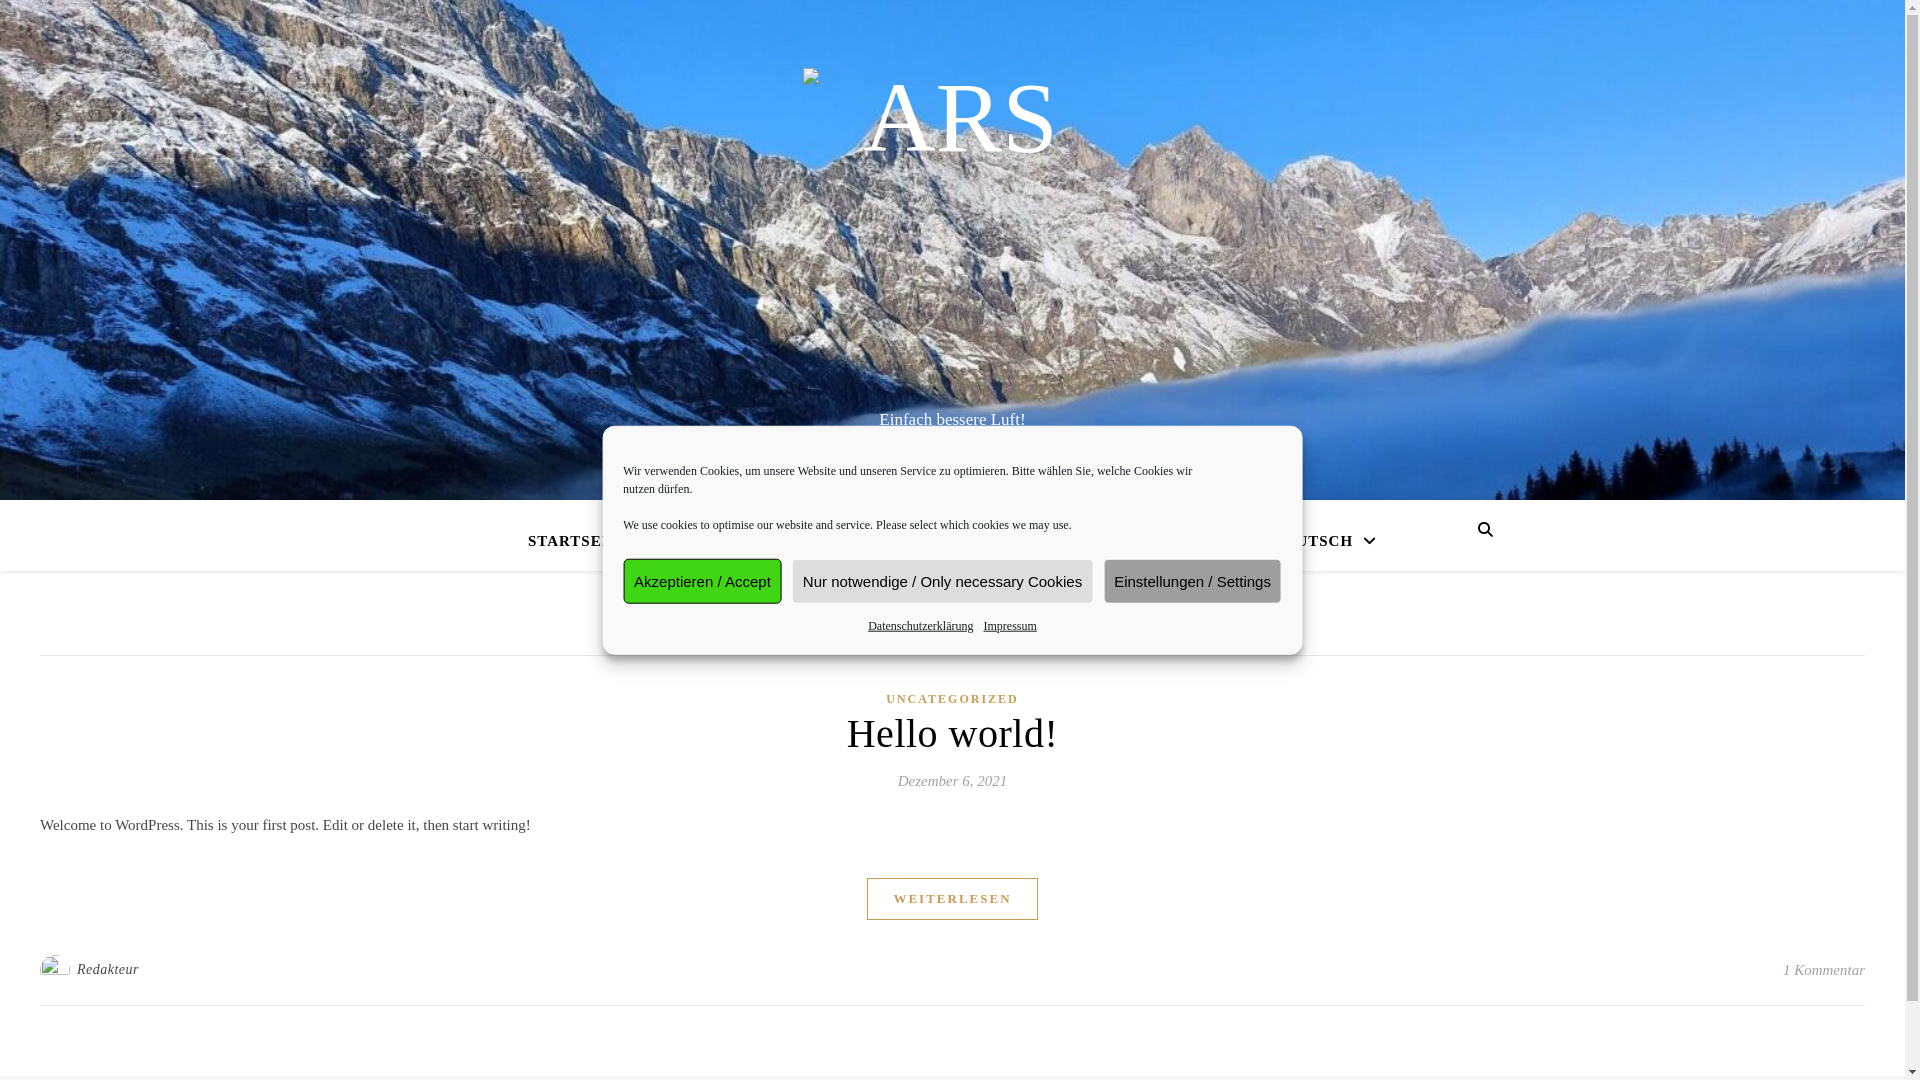 This screenshot has height=1080, width=1920. Describe the element at coordinates (953, 734) in the screenshot. I see `Hello world!` at that location.